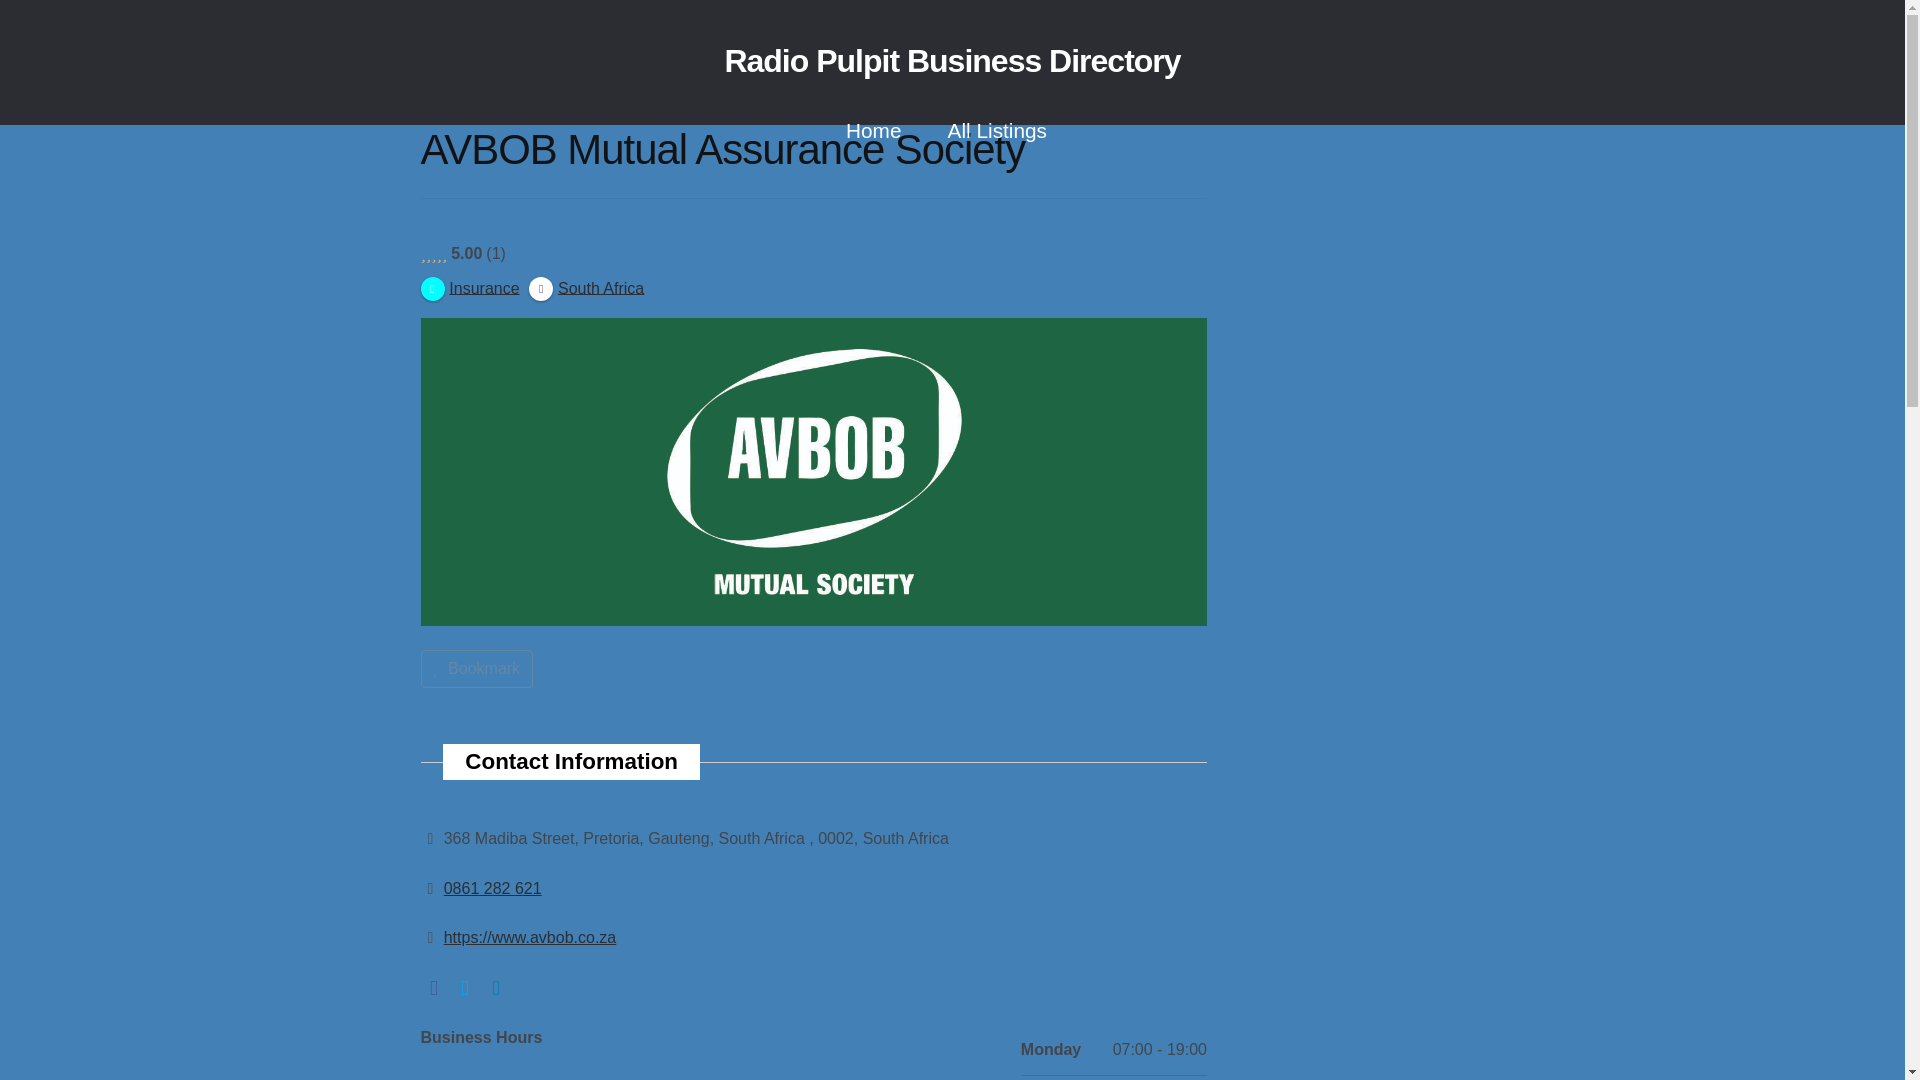 This screenshot has width=1920, height=1080. What do you see at coordinates (976, 182) in the screenshot?
I see `Radio Pulpit Business Directory` at bounding box center [976, 182].